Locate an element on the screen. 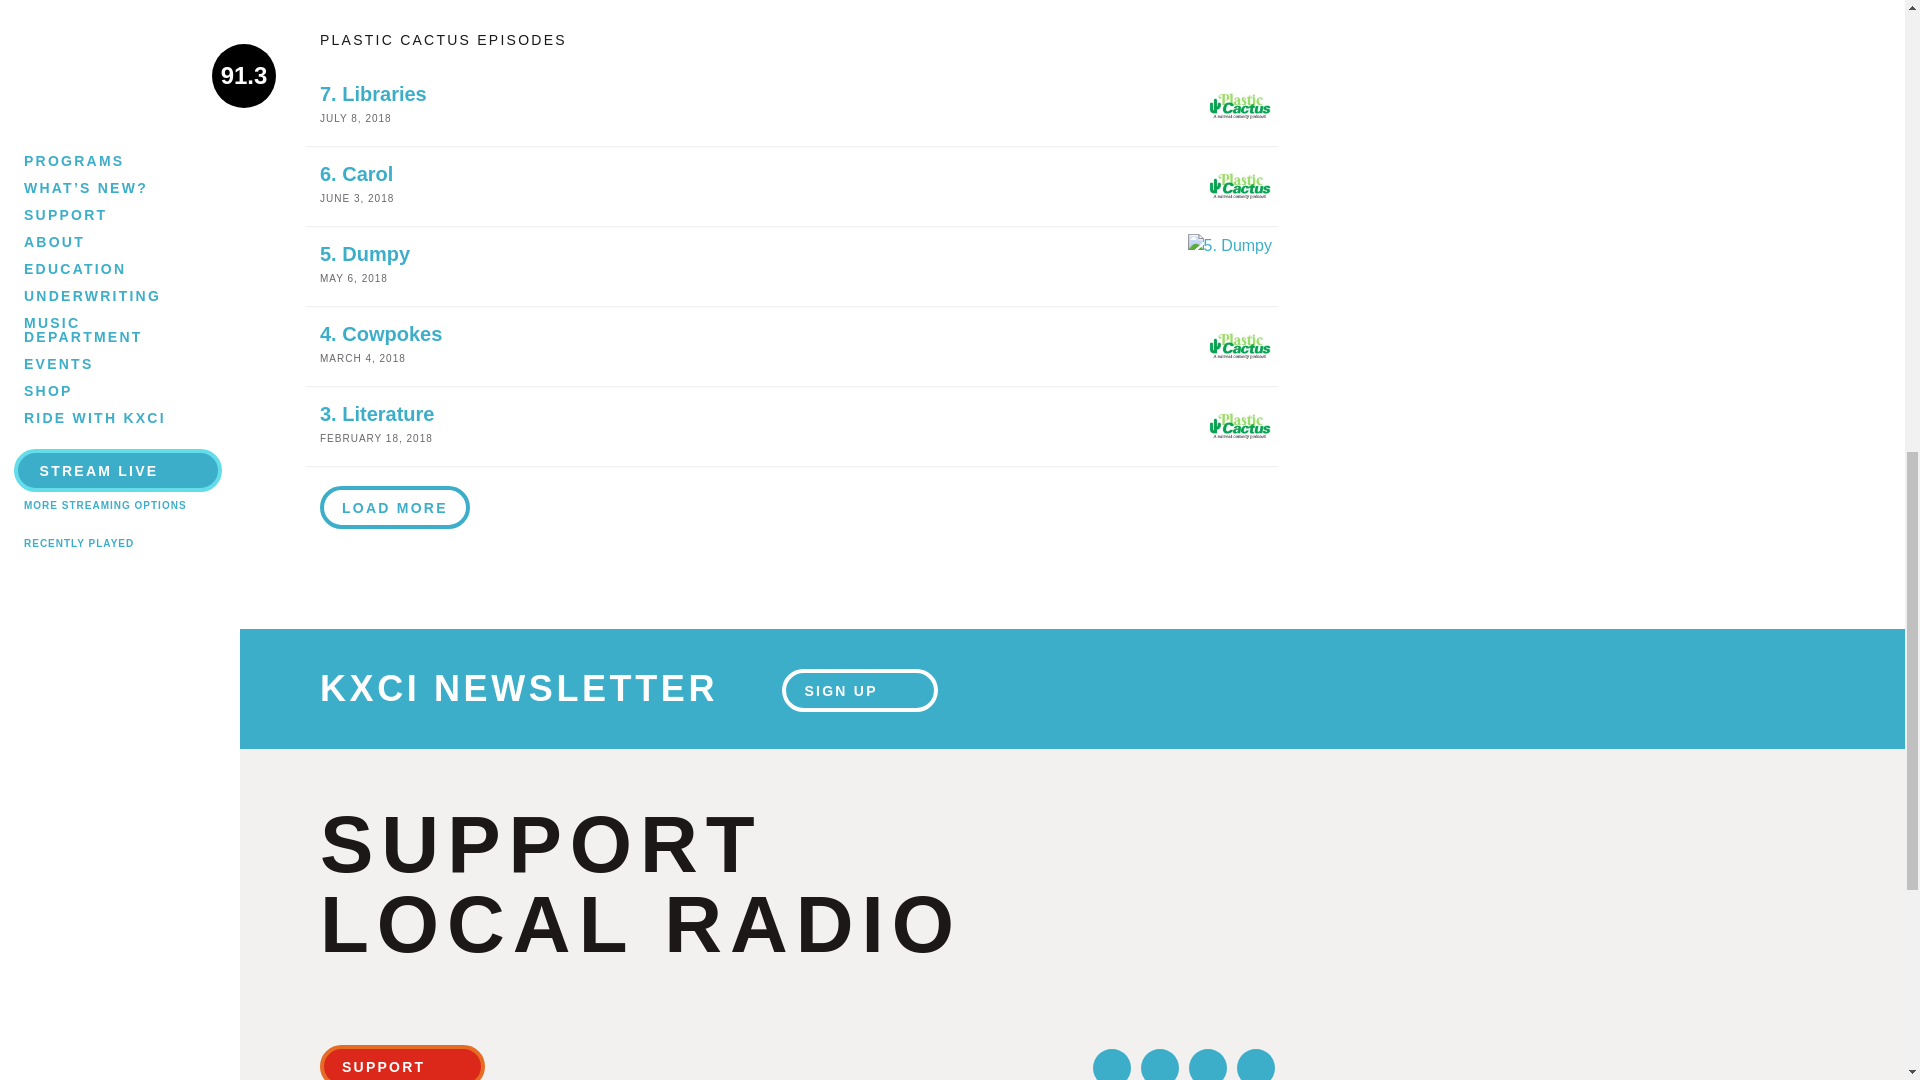 The width and height of the screenshot is (1920, 1080). SUPPORT is located at coordinates (402, 1062).